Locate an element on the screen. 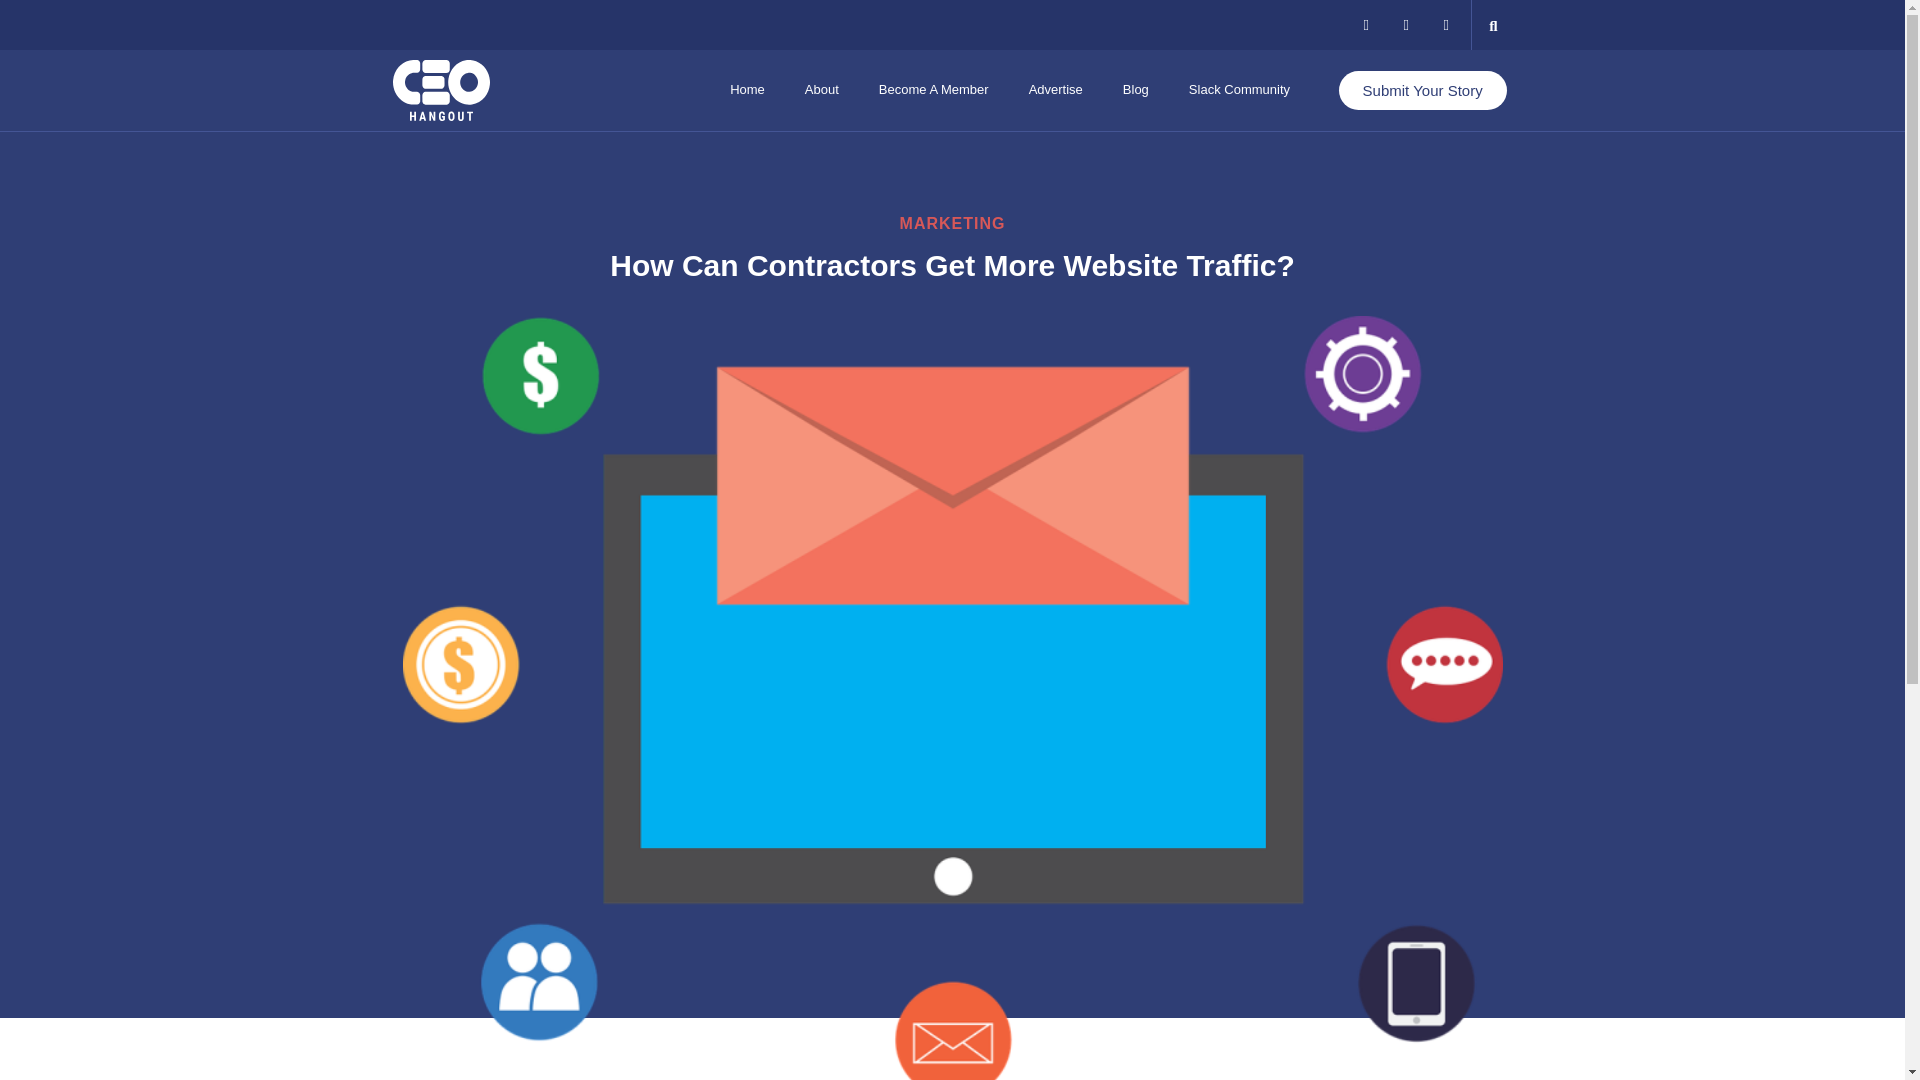 The image size is (1920, 1080). About is located at coordinates (822, 90).